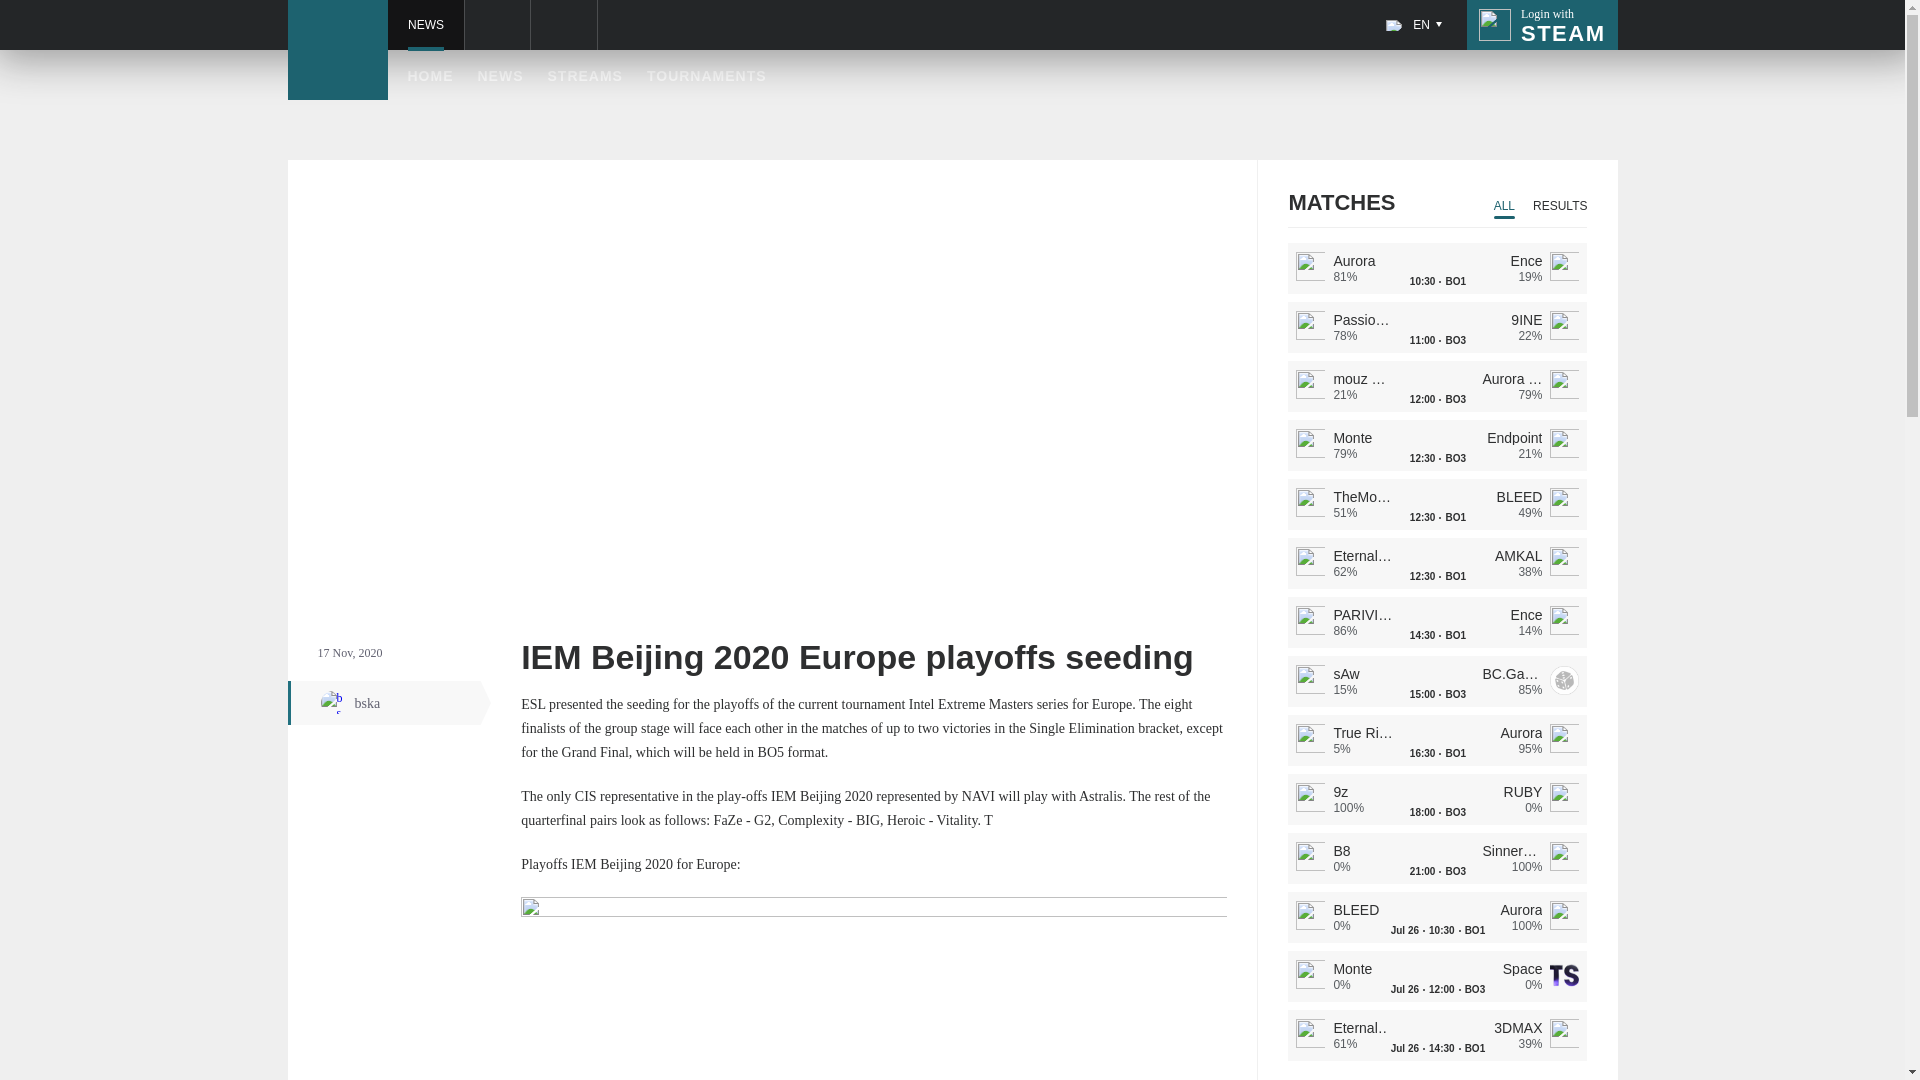  Describe the element at coordinates (1542, 24) in the screenshot. I see `TOURNAMENTS` at that location.